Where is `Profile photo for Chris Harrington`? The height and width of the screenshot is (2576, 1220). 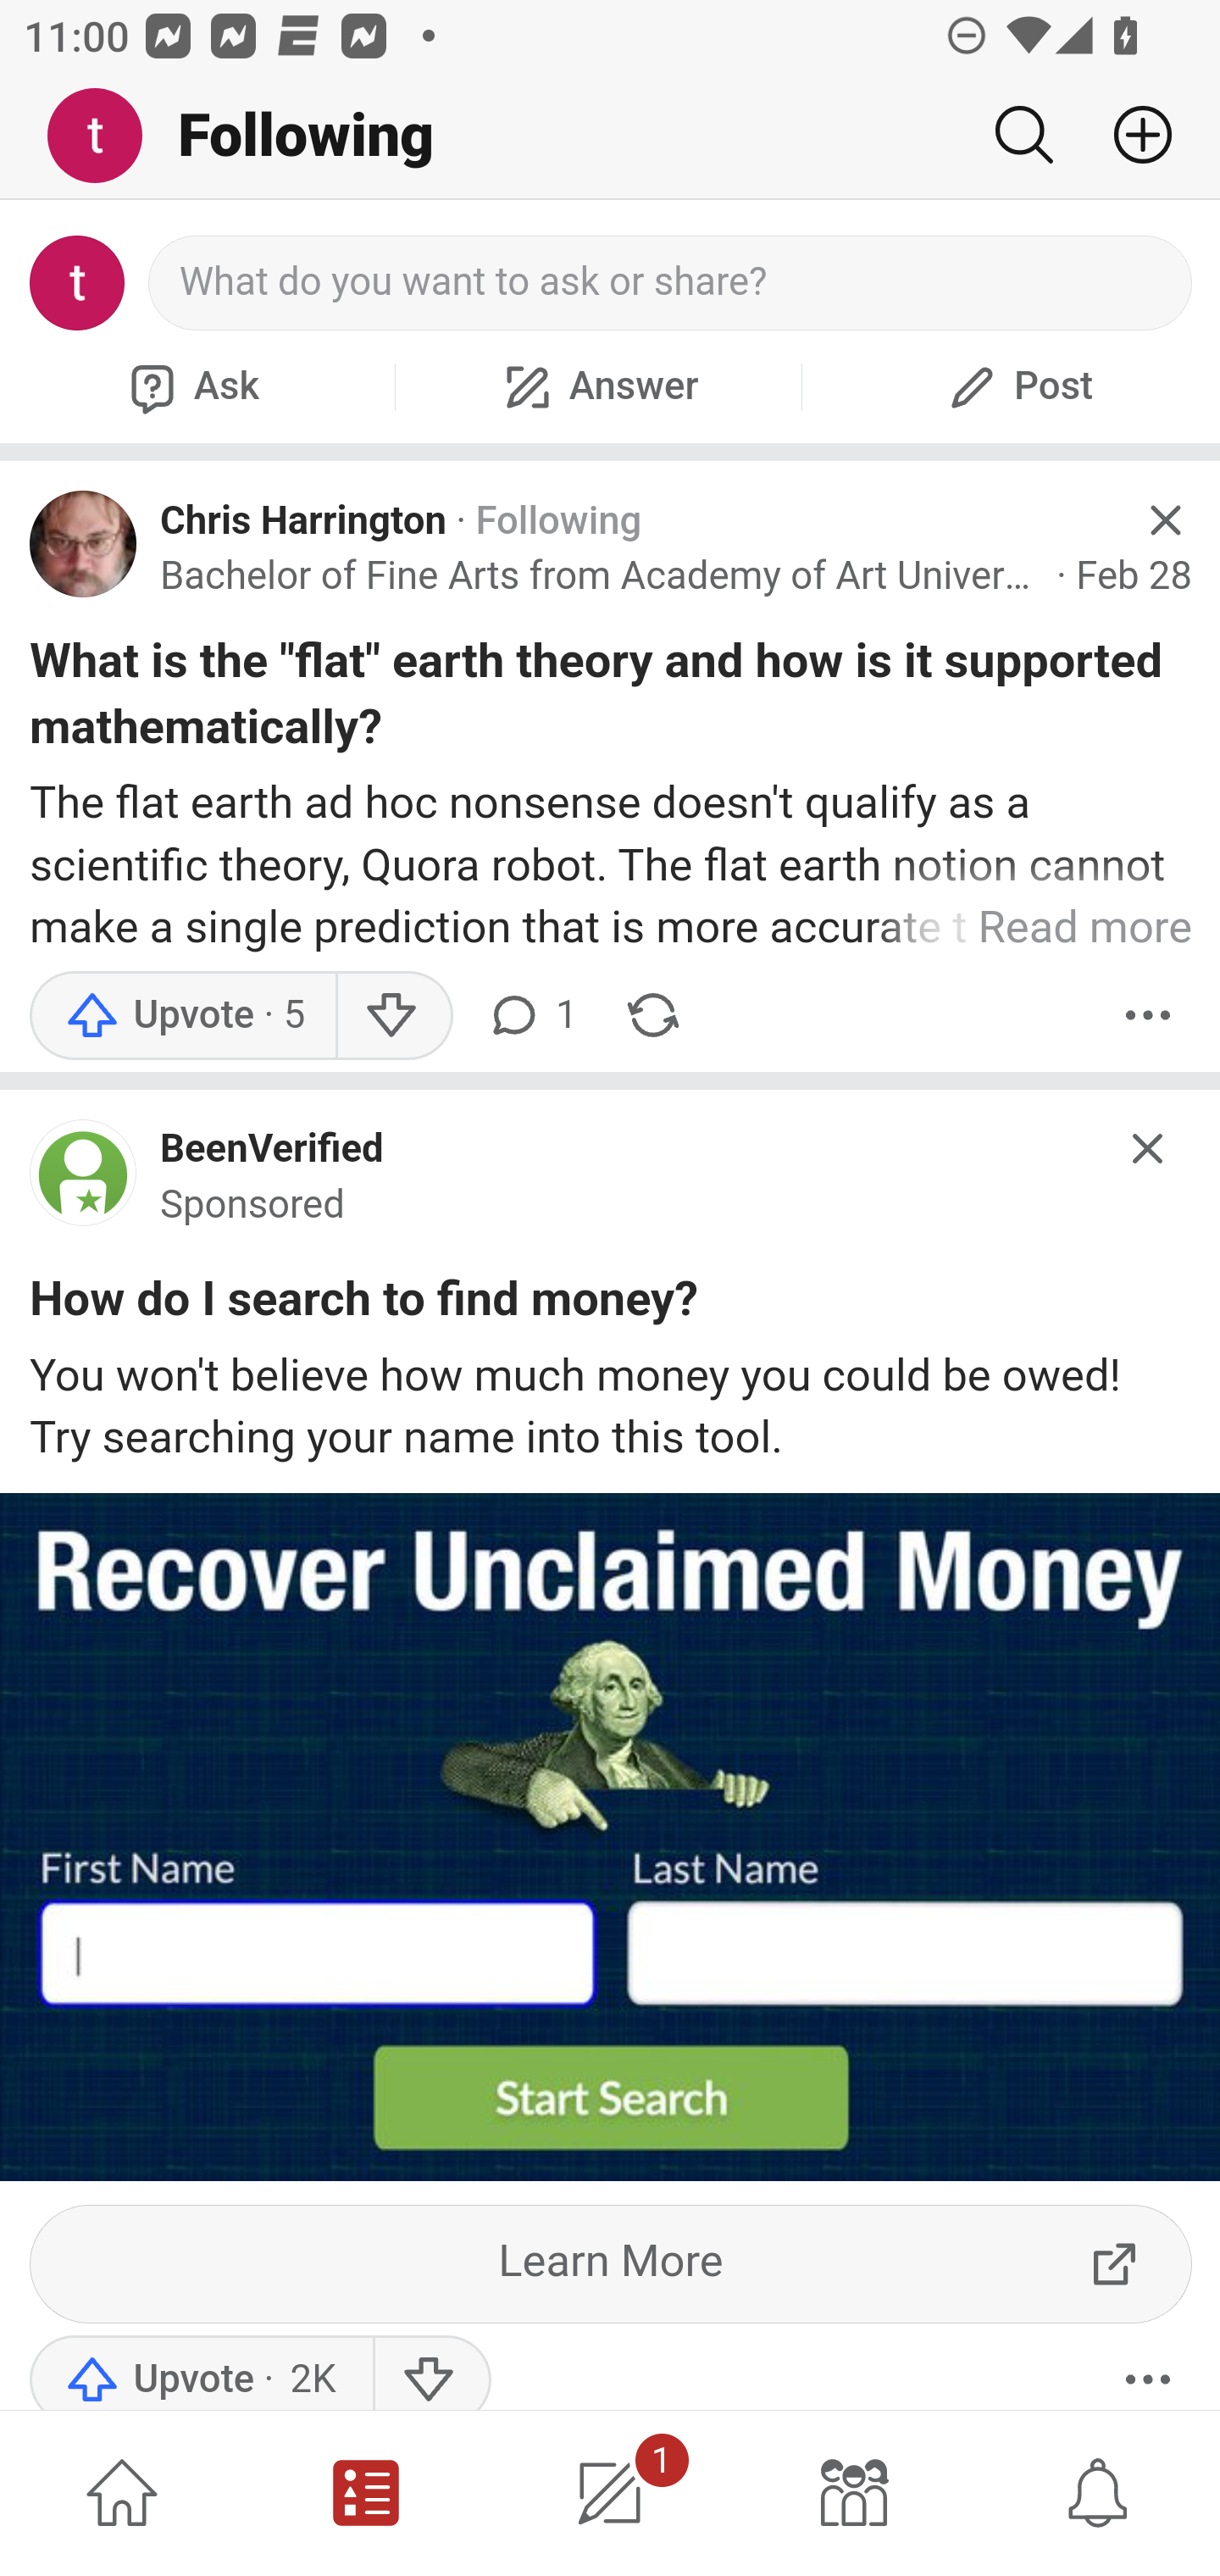 Profile photo for Chris Harrington is located at coordinates (84, 543).